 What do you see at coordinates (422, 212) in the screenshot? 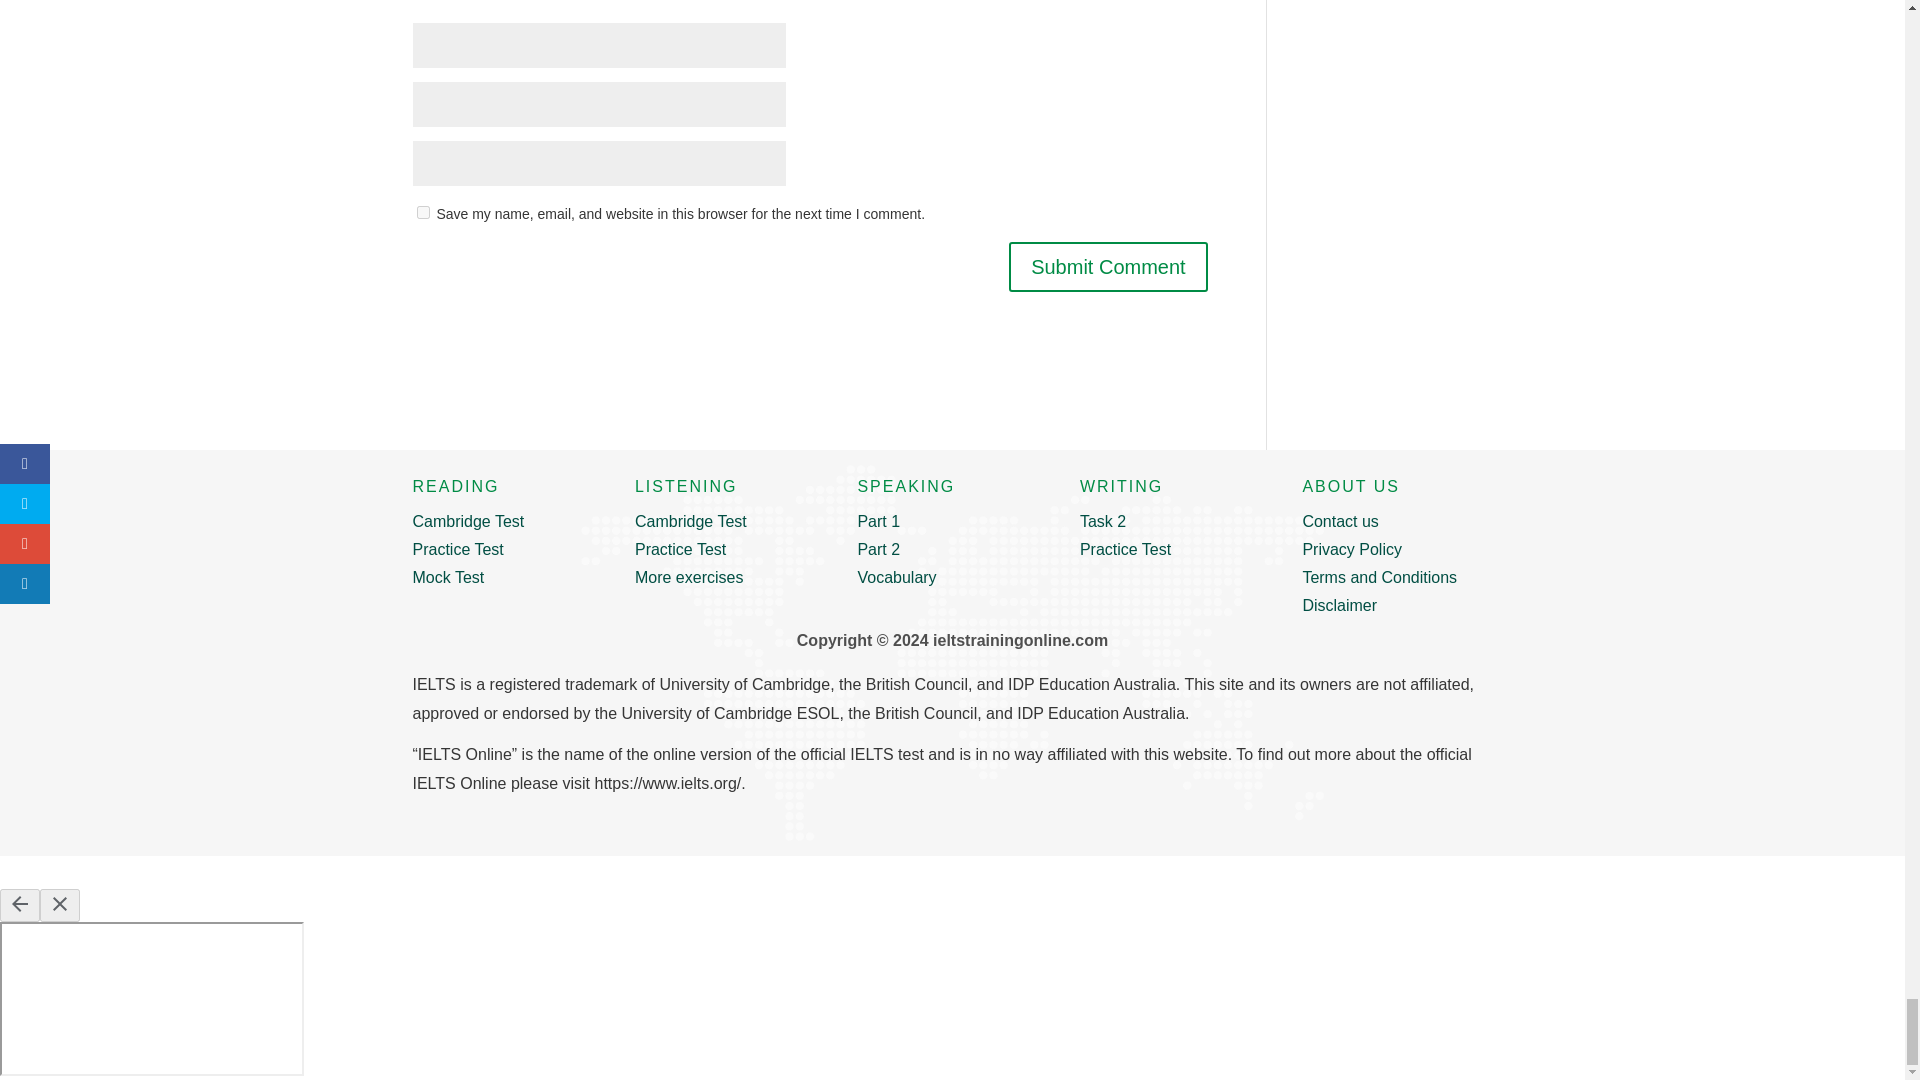
I see `yes` at bounding box center [422, 212].